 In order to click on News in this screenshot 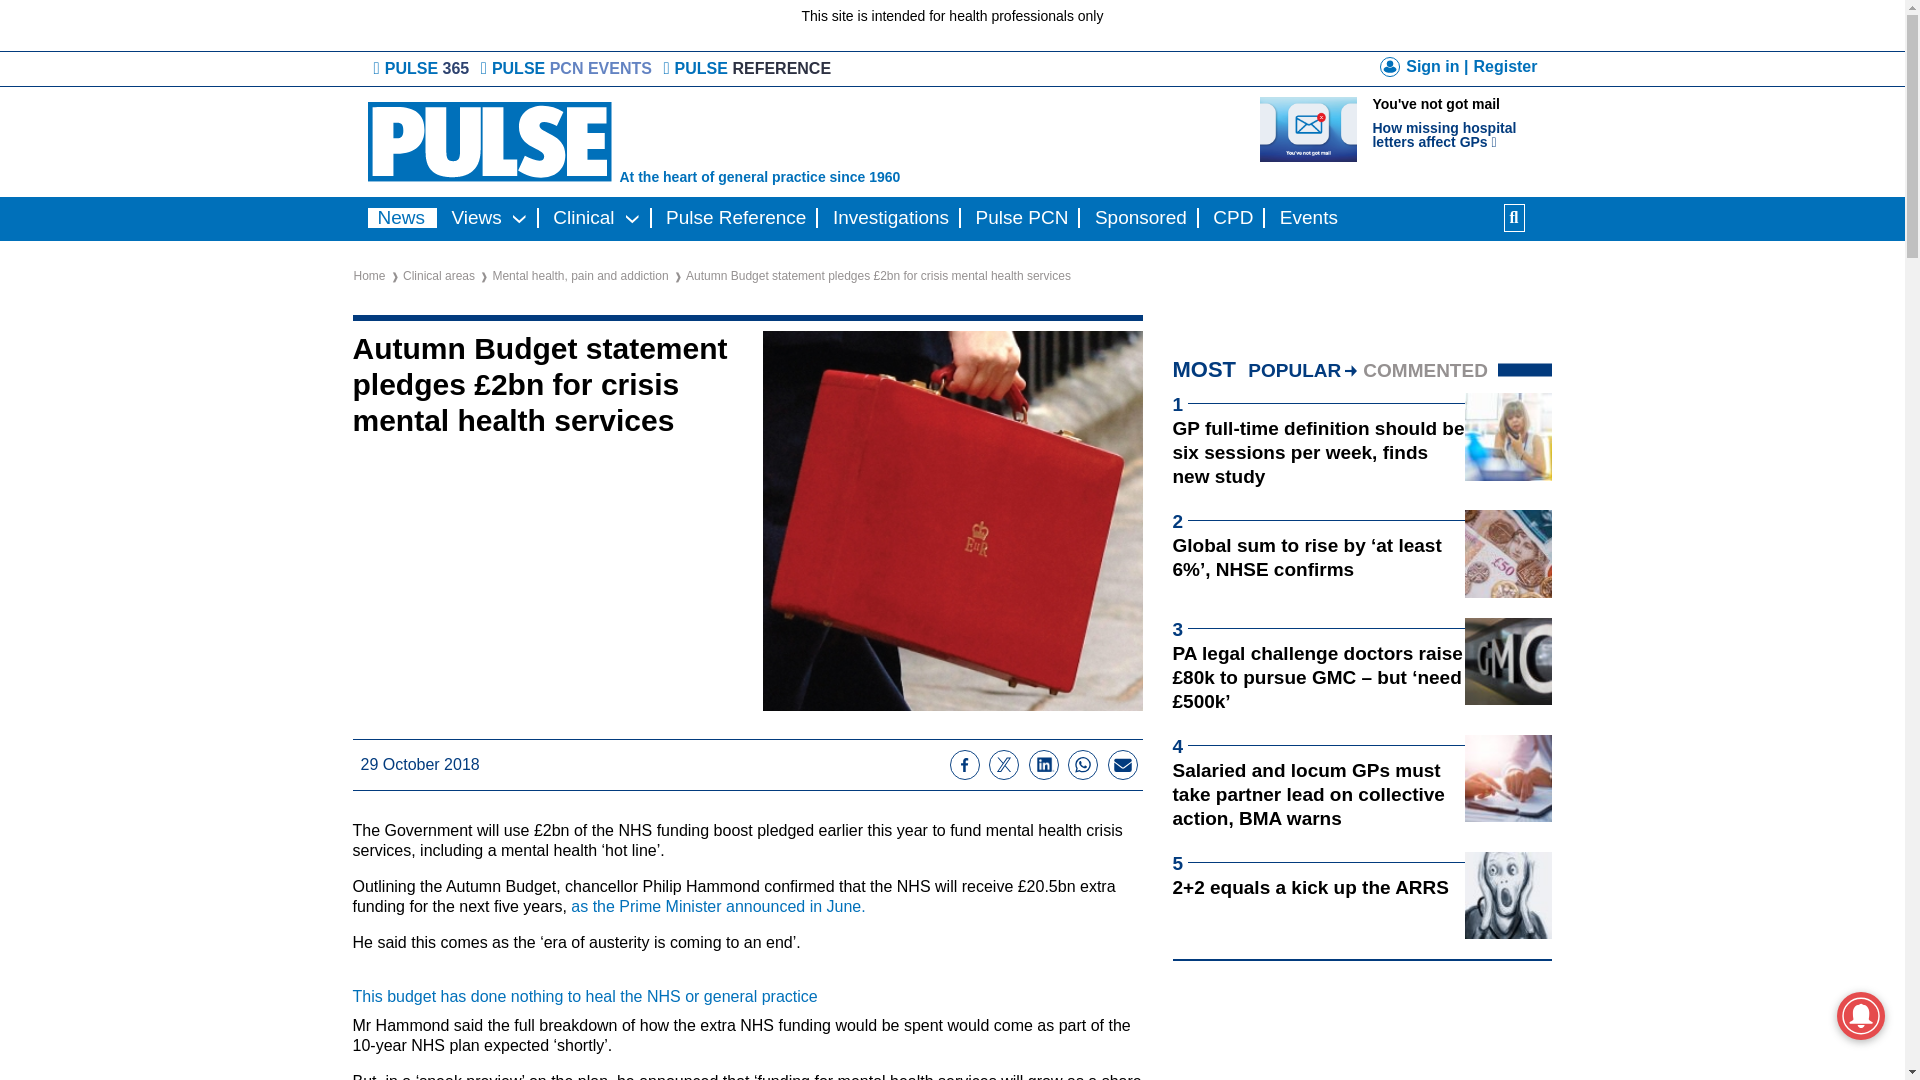, I will do `click(890, 218)`.